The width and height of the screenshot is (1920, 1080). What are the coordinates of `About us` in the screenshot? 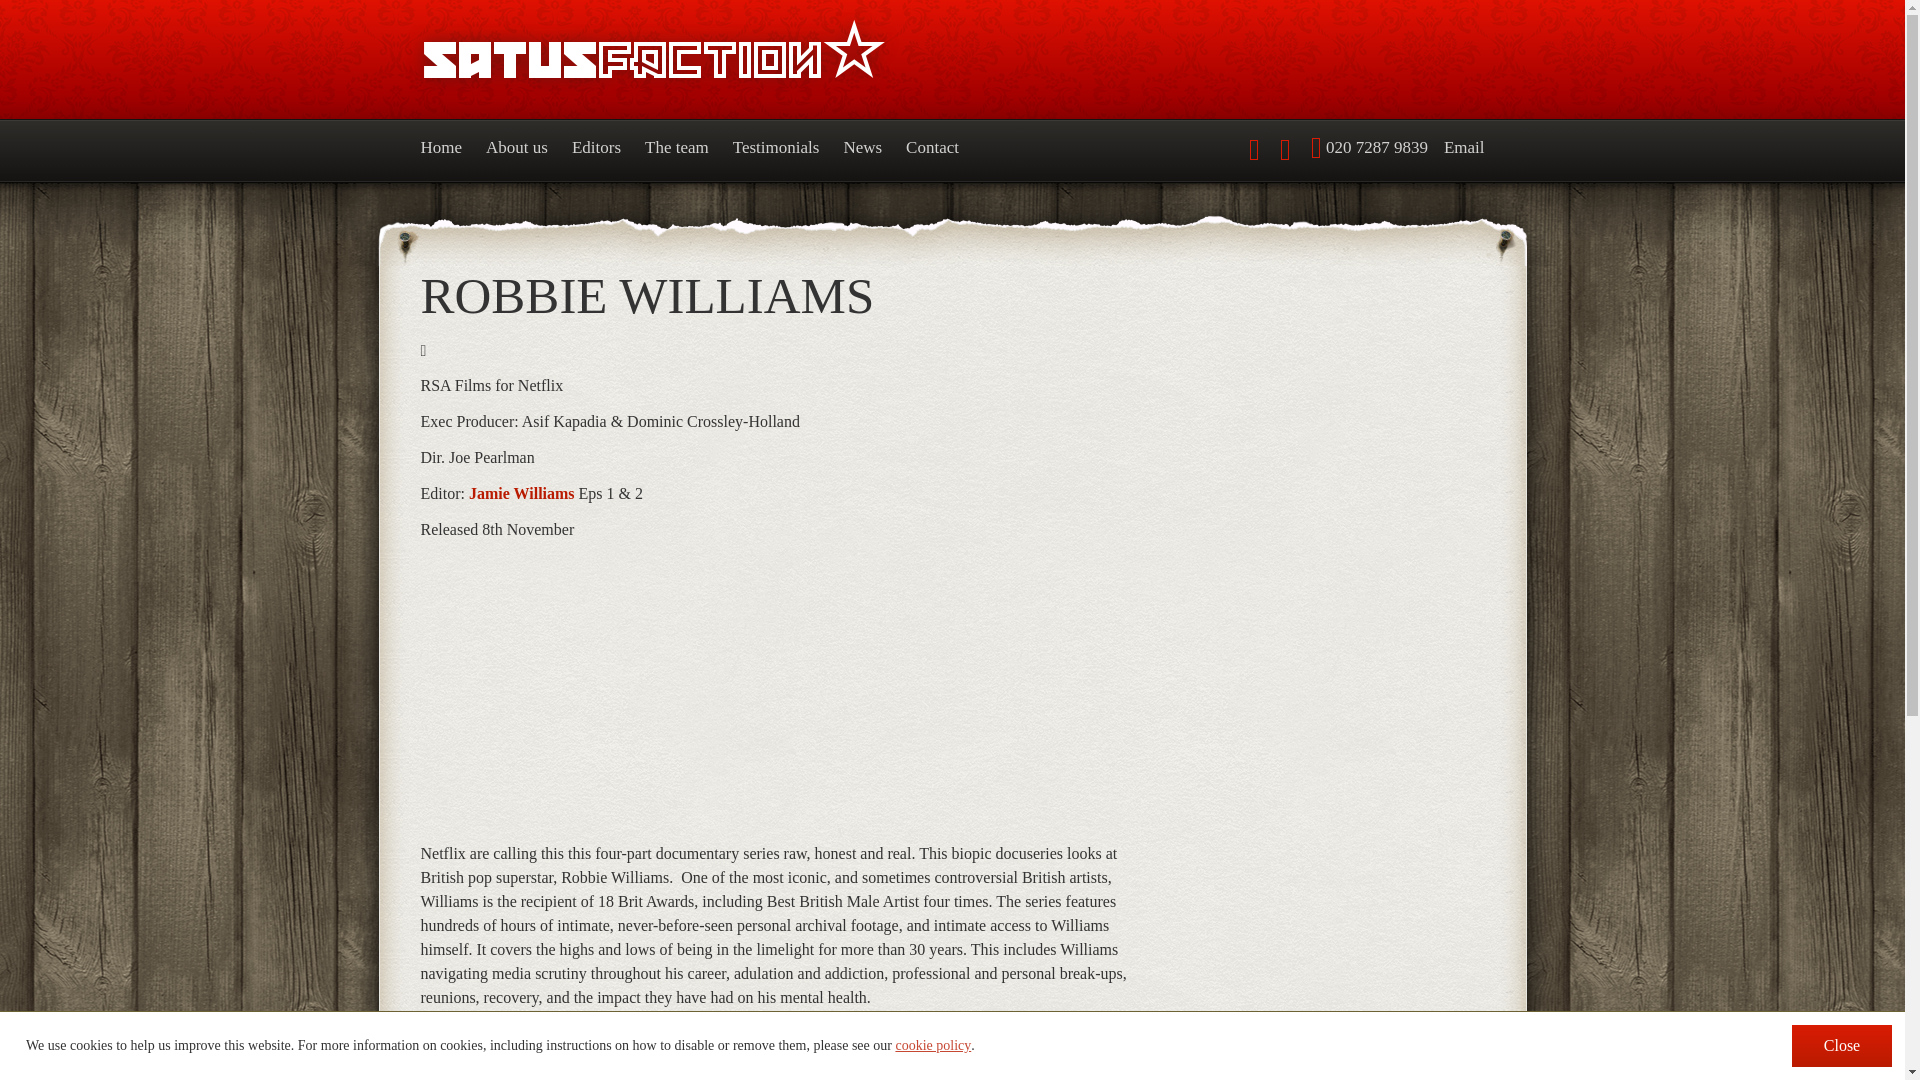 It's located at (517, 150).